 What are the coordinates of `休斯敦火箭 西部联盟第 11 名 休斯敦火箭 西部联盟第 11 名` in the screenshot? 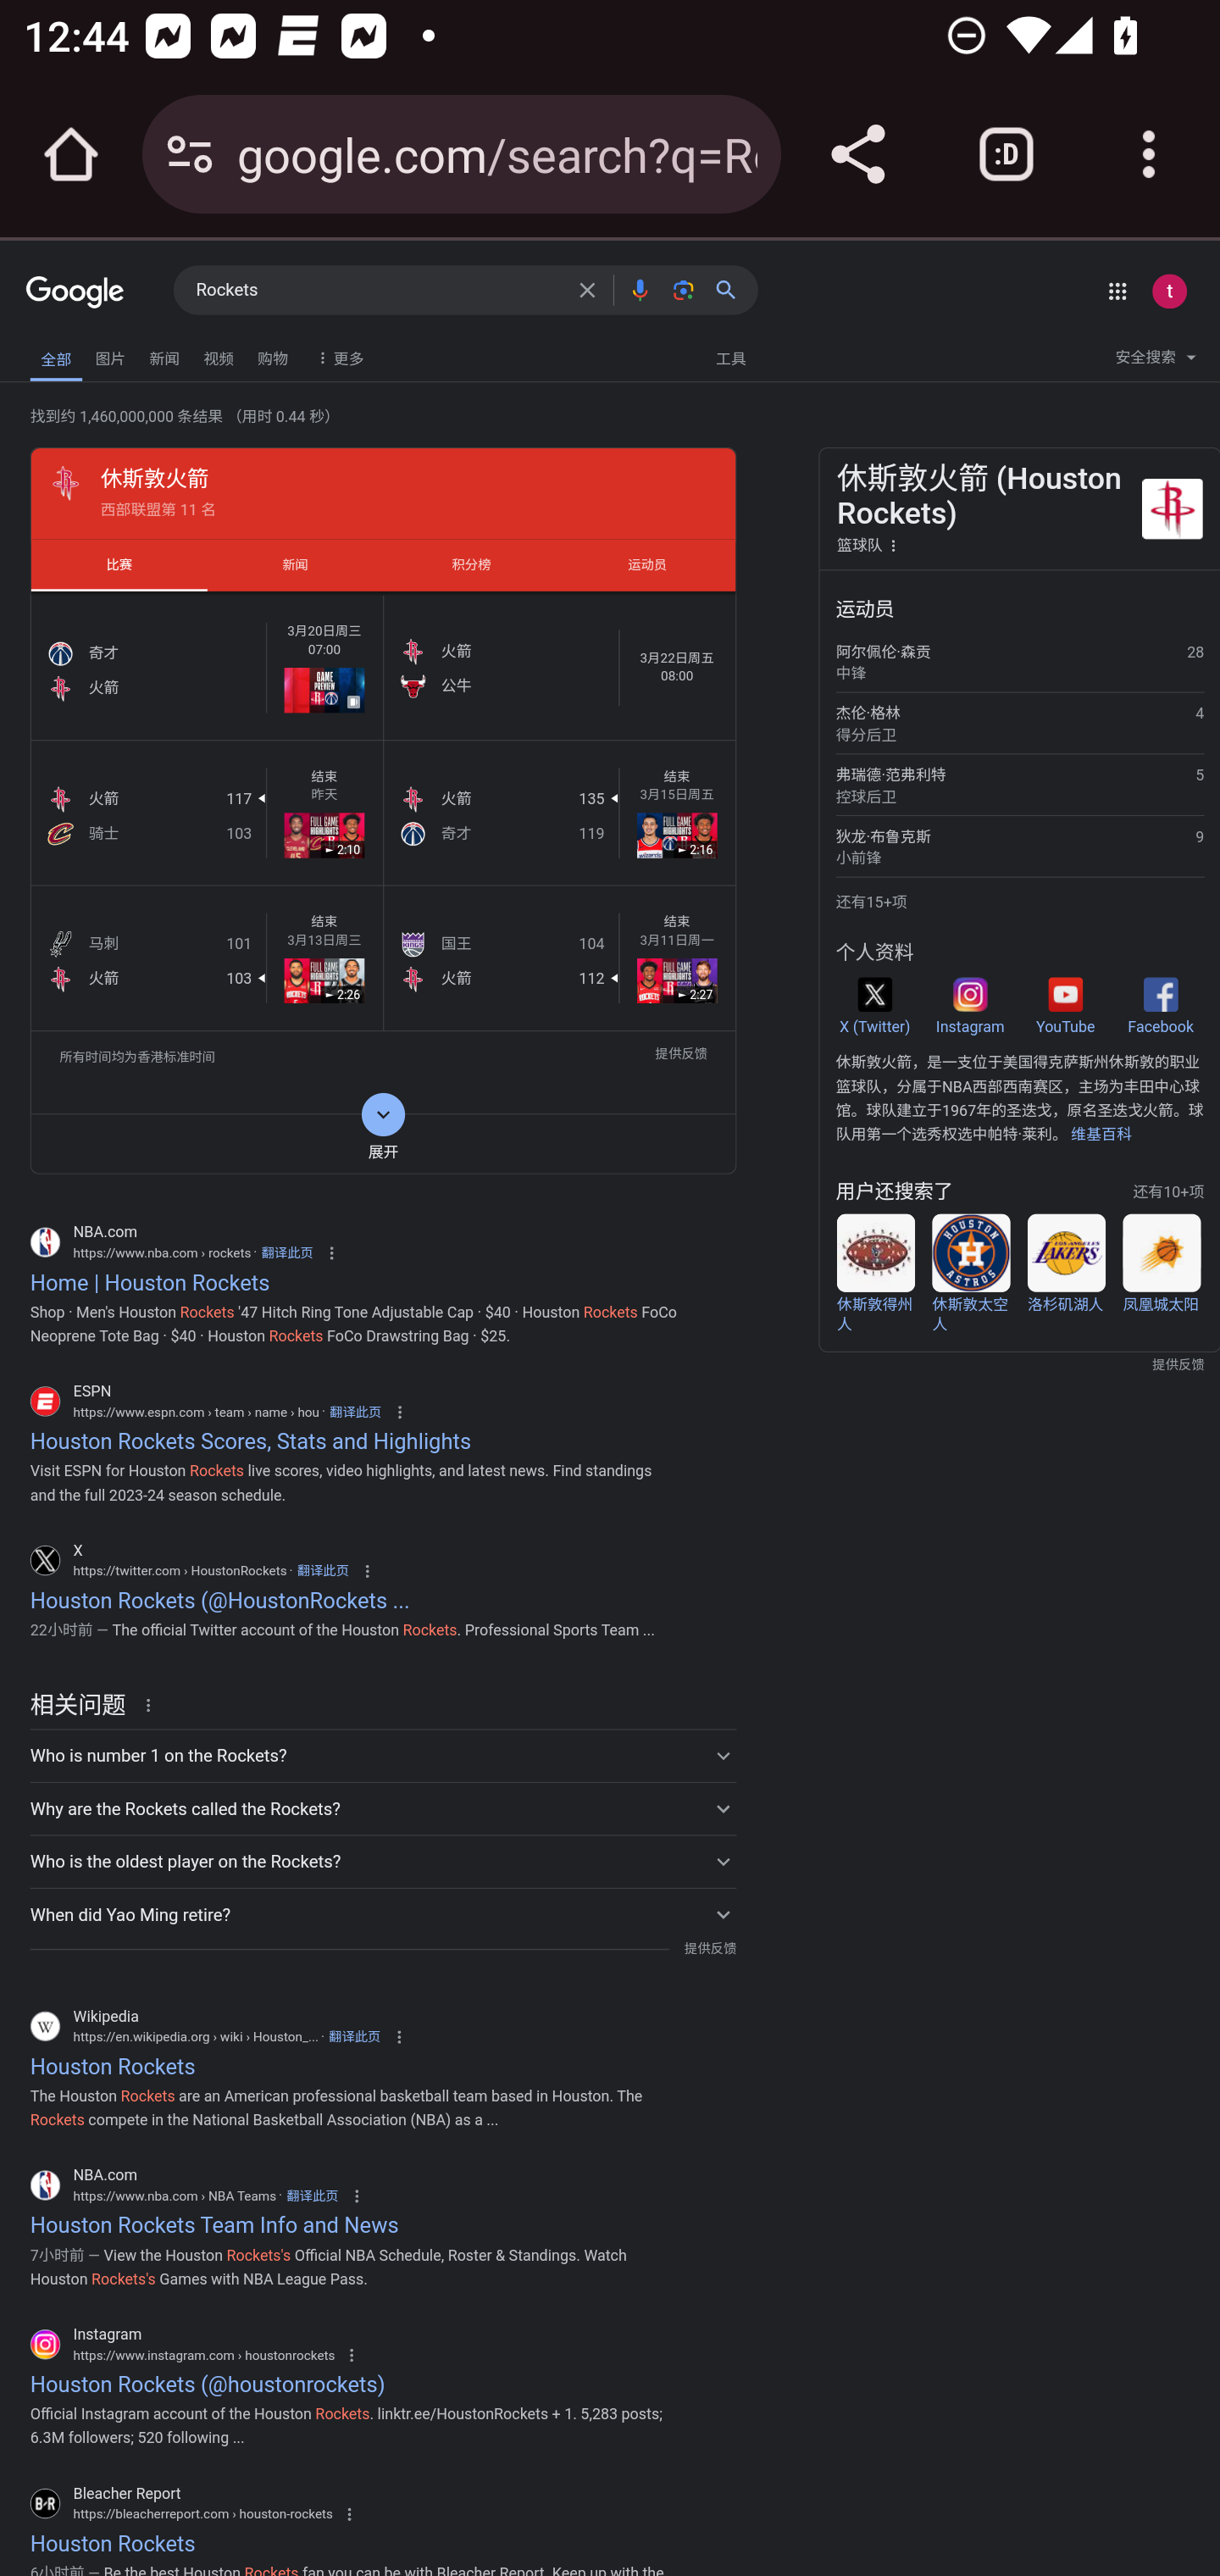 It's located at (382, 493).